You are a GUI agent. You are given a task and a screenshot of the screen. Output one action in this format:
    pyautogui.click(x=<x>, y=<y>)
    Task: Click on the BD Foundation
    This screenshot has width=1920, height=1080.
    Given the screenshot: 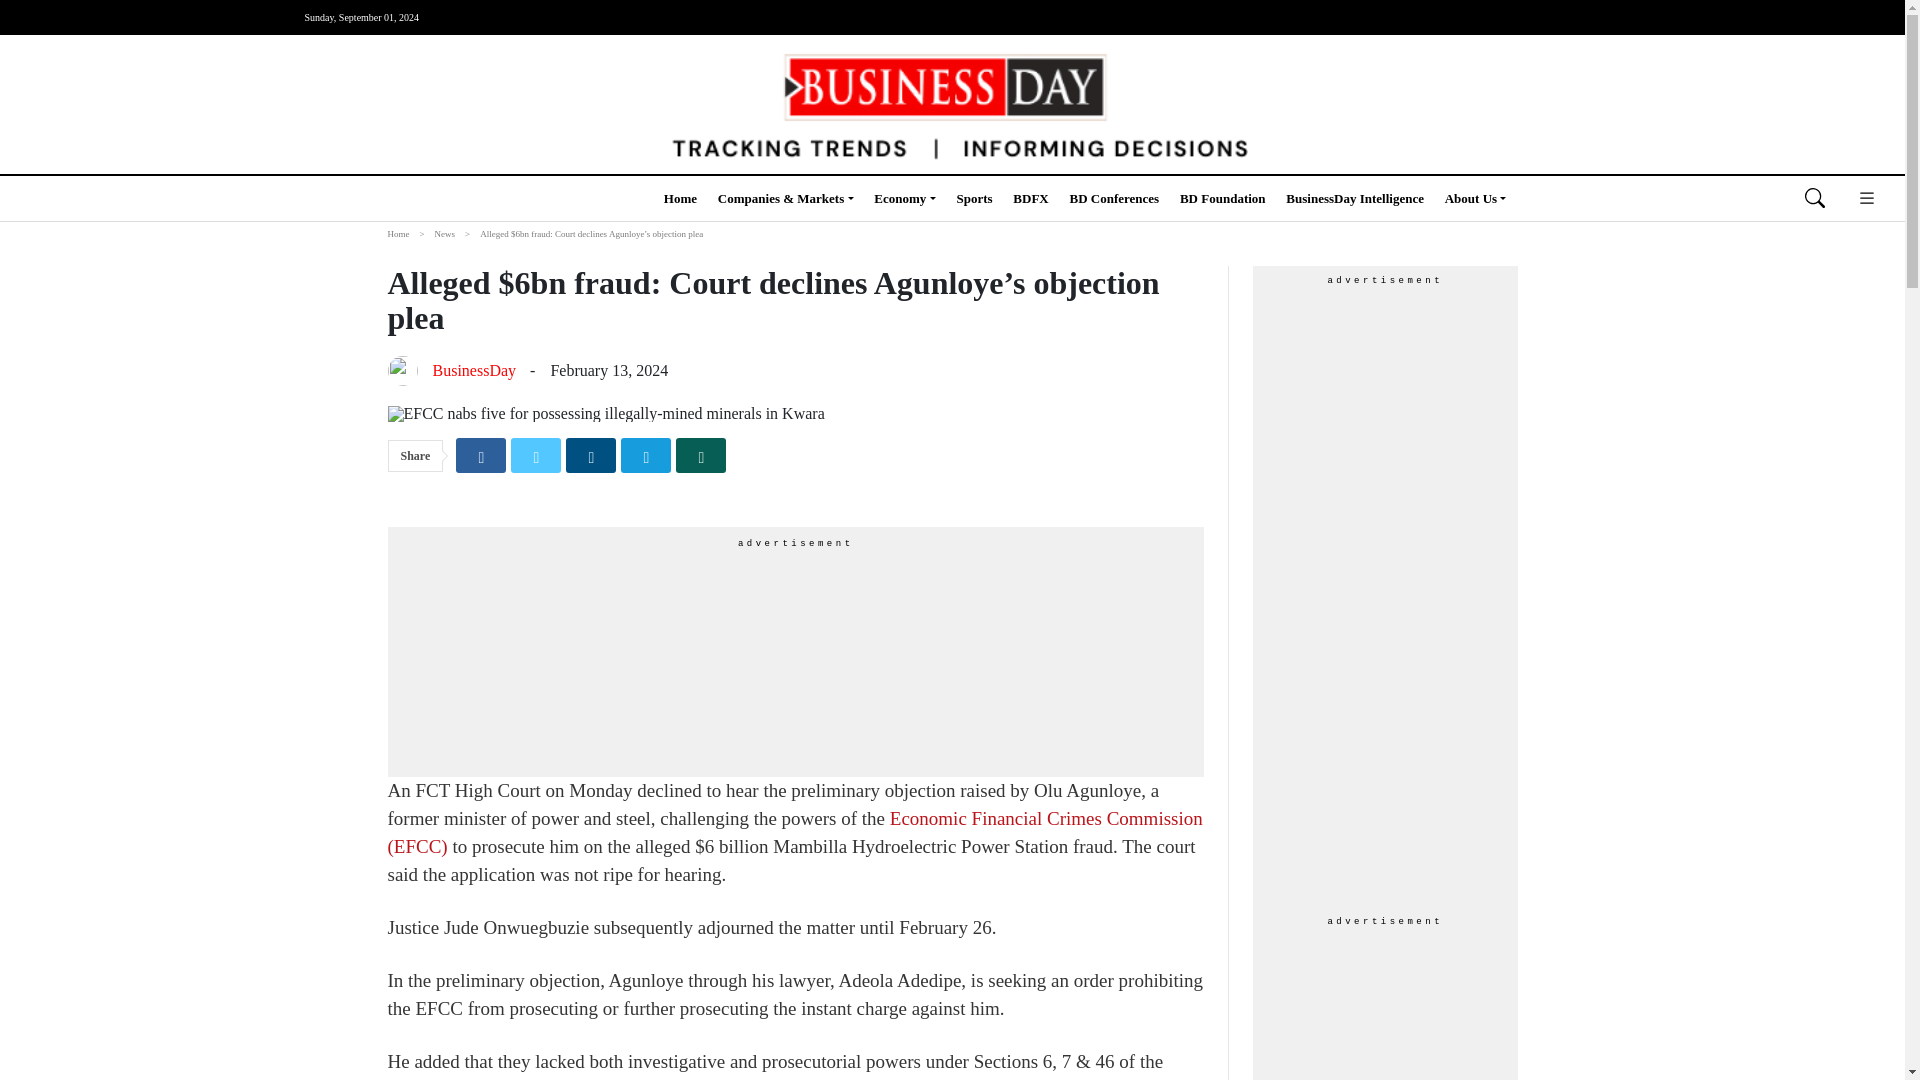 What is the action you would take?
    pyautogui.click(x=1222, y=198)
    